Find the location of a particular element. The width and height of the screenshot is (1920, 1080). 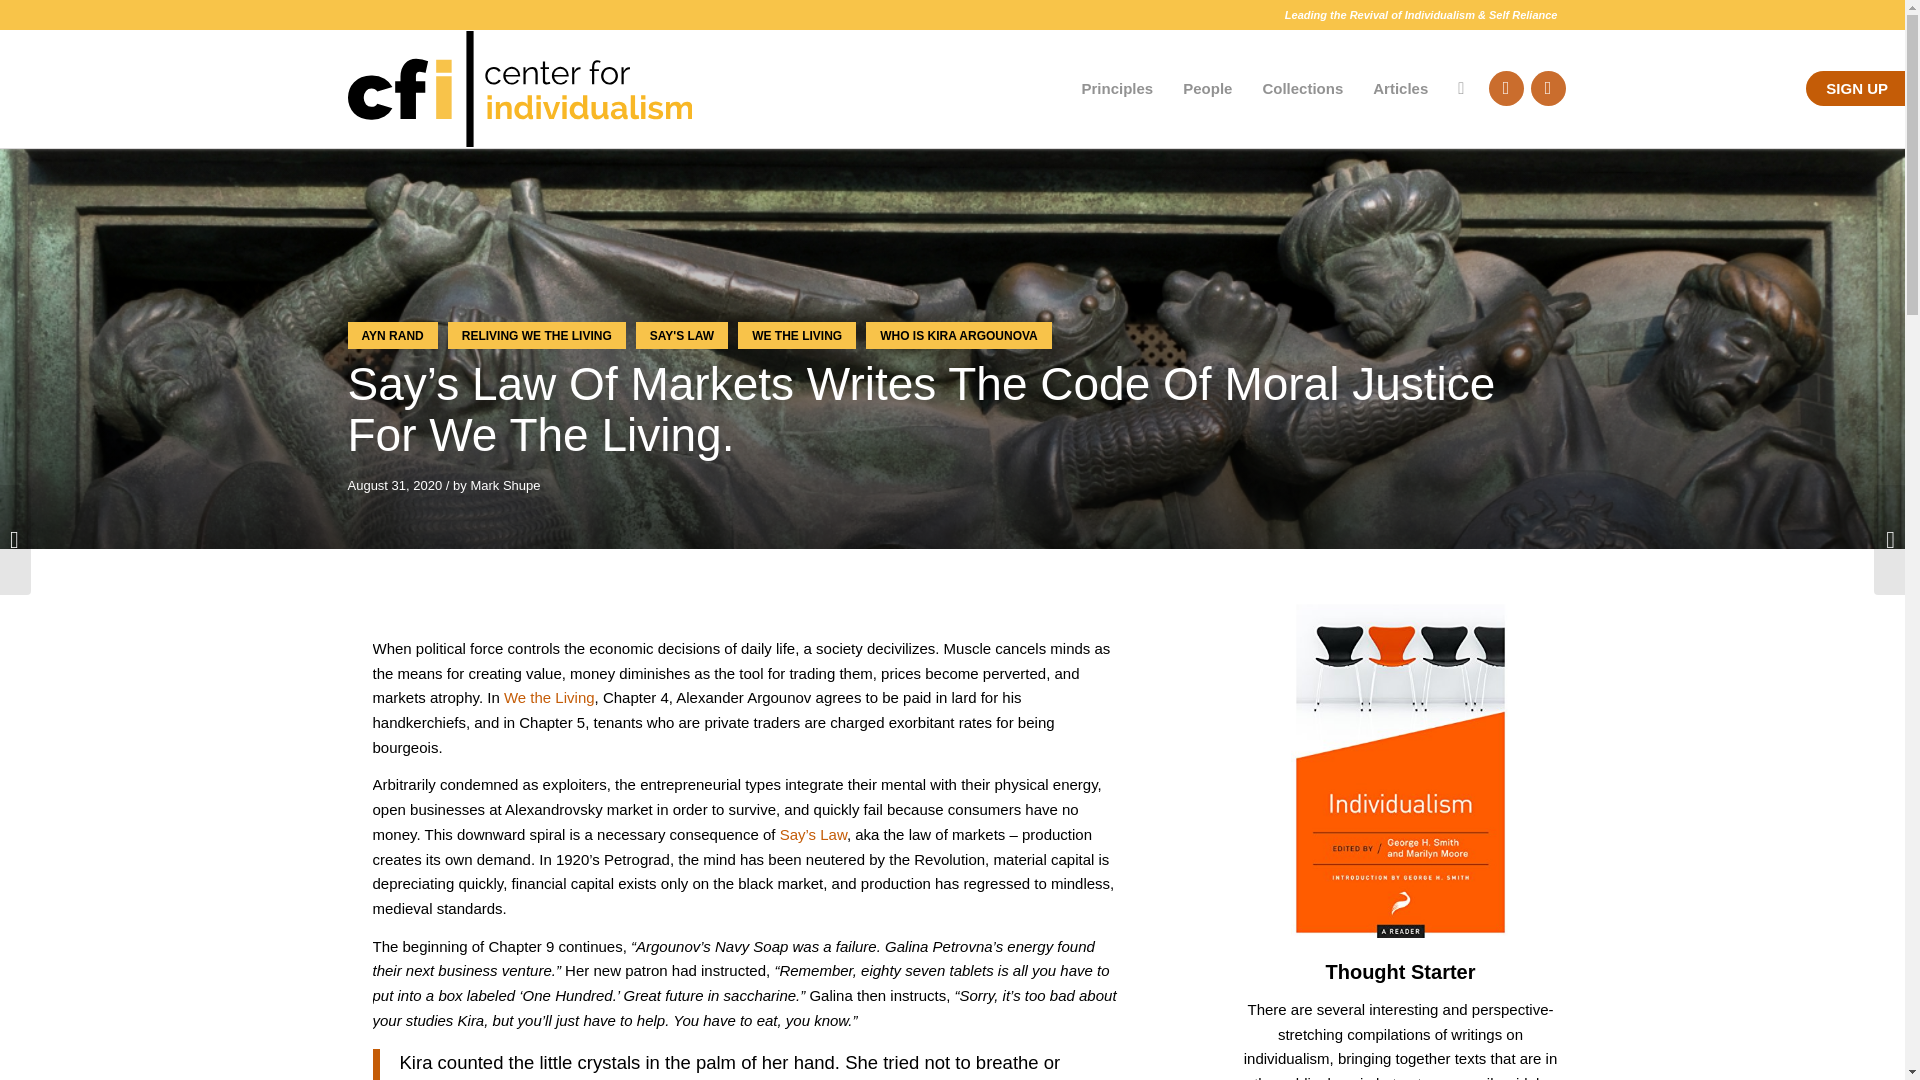

AYN RAND is located at coordinates (392, 334).